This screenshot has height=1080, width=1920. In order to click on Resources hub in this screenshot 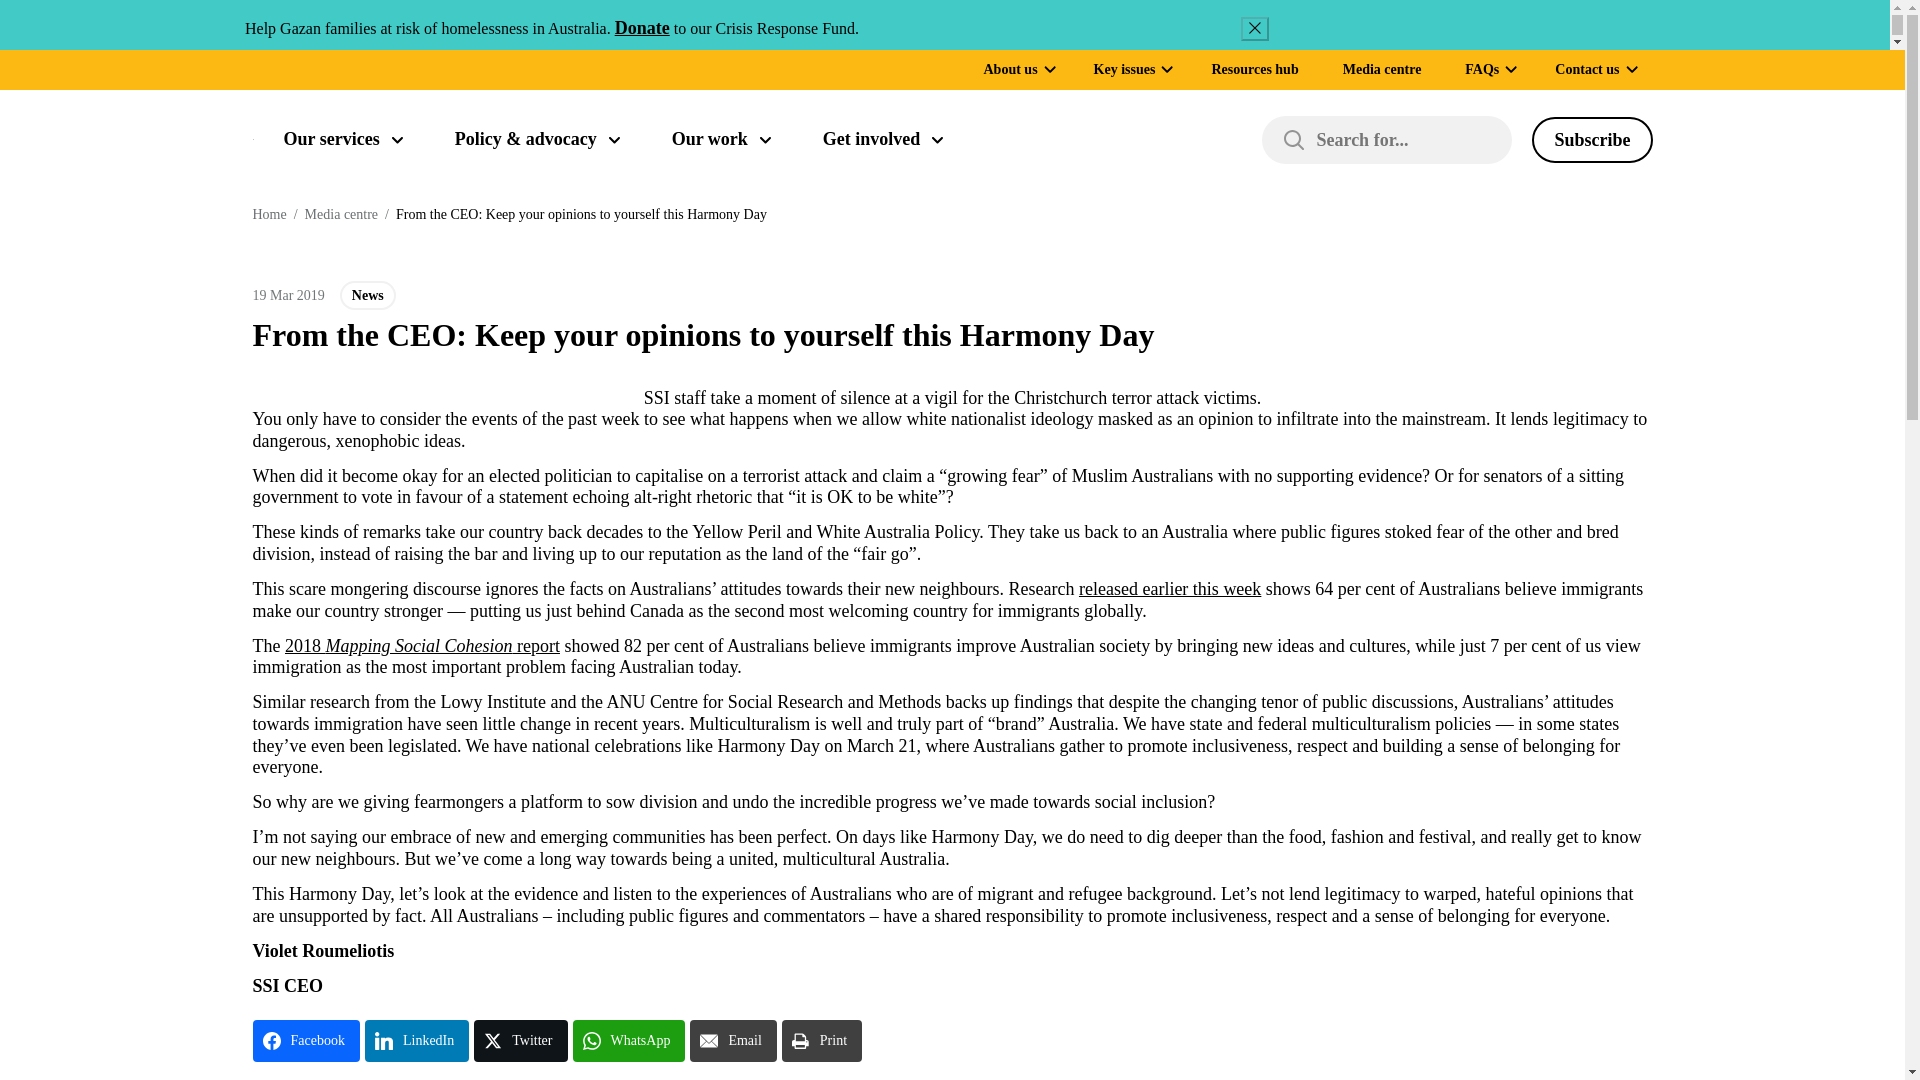, I will do `click(1254, 69)`.